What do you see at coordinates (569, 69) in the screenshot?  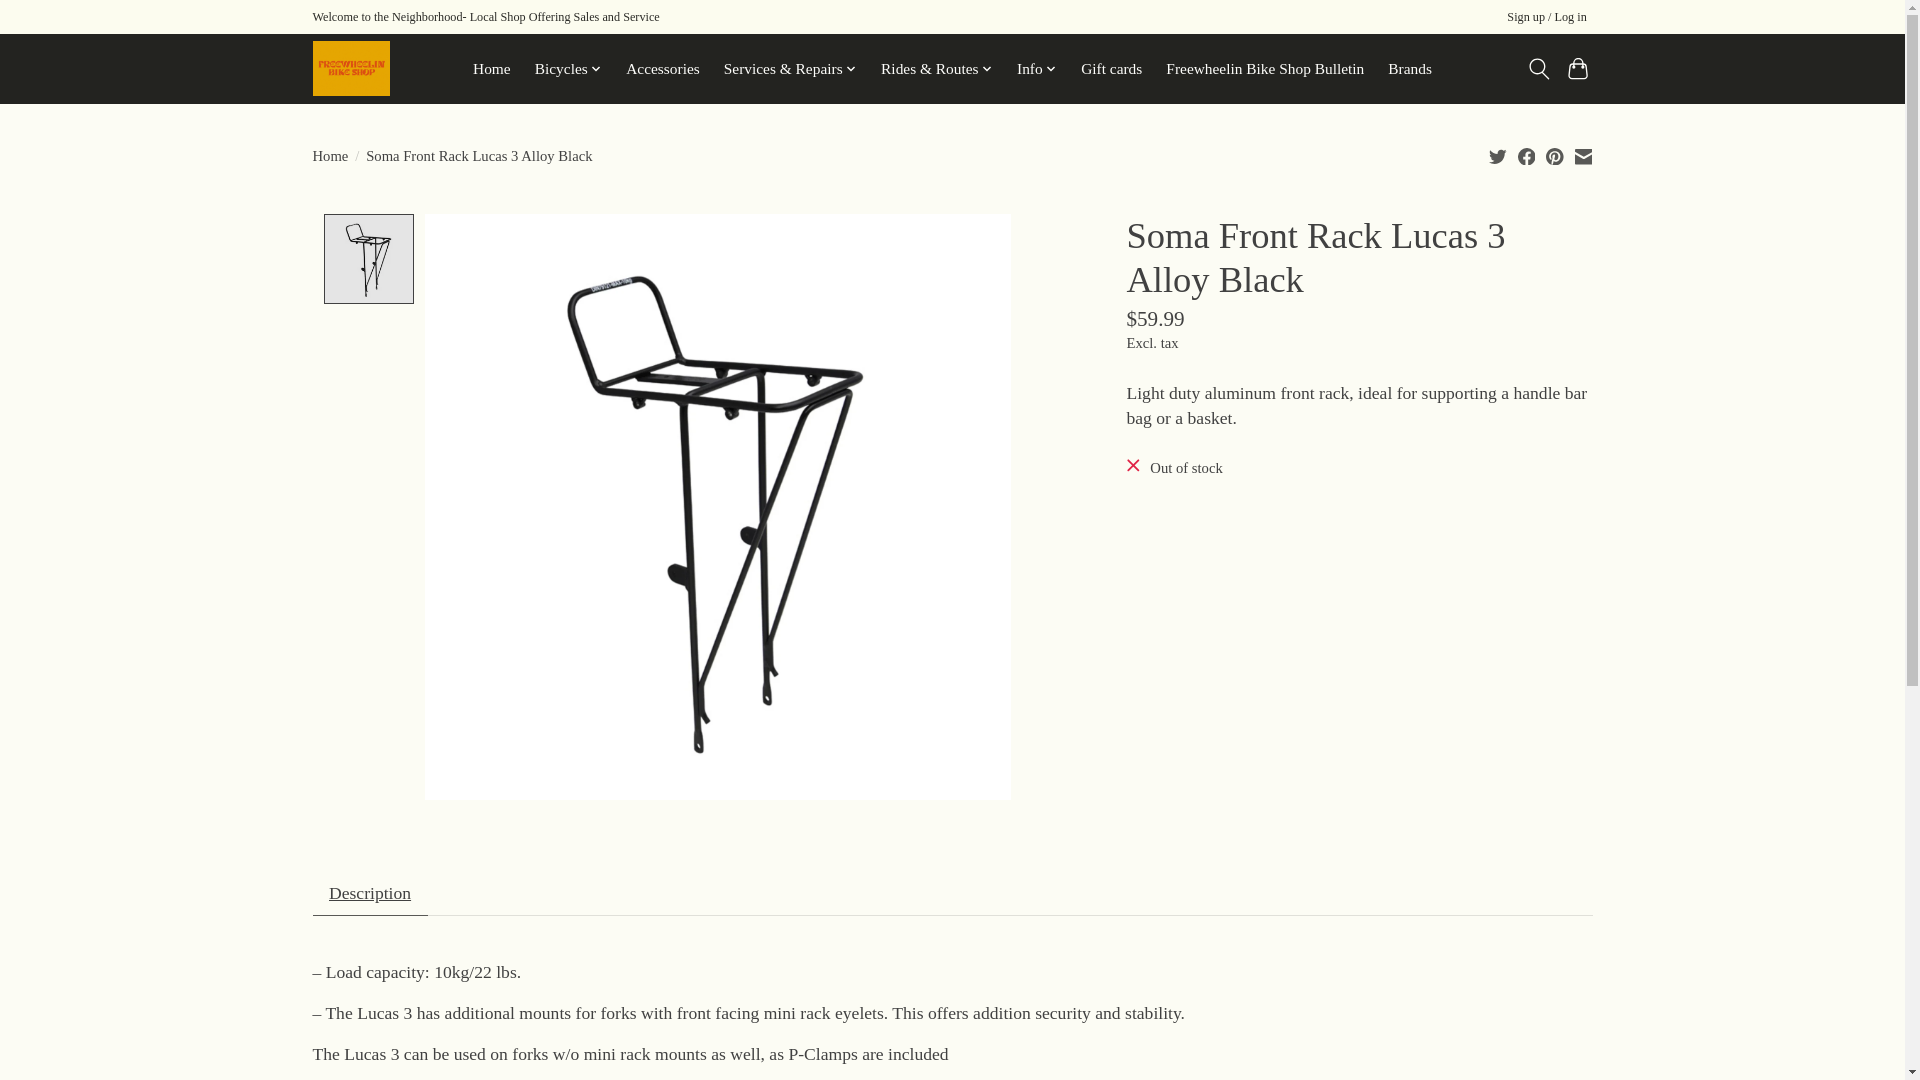 I see `Bicycles` at bounding box center [569, 69].